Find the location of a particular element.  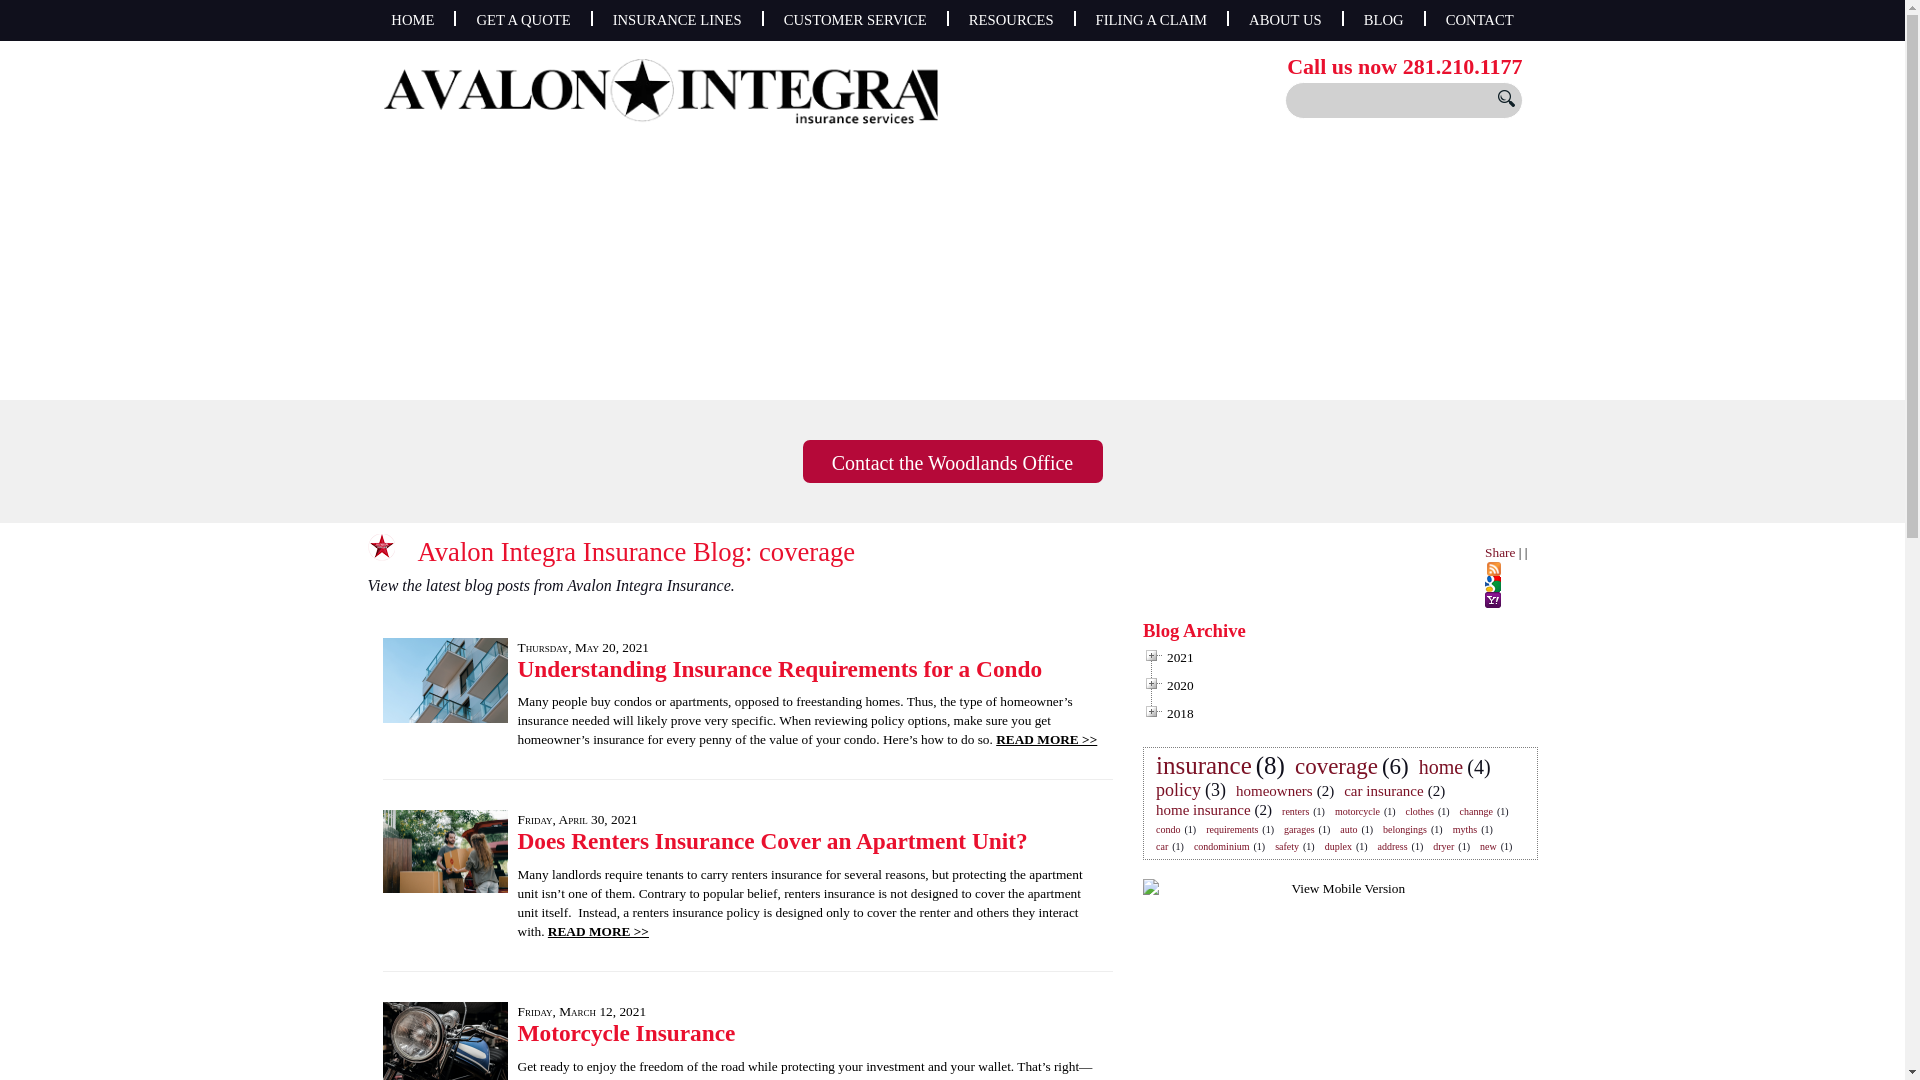

condo is located at coordinates (1168, 829).